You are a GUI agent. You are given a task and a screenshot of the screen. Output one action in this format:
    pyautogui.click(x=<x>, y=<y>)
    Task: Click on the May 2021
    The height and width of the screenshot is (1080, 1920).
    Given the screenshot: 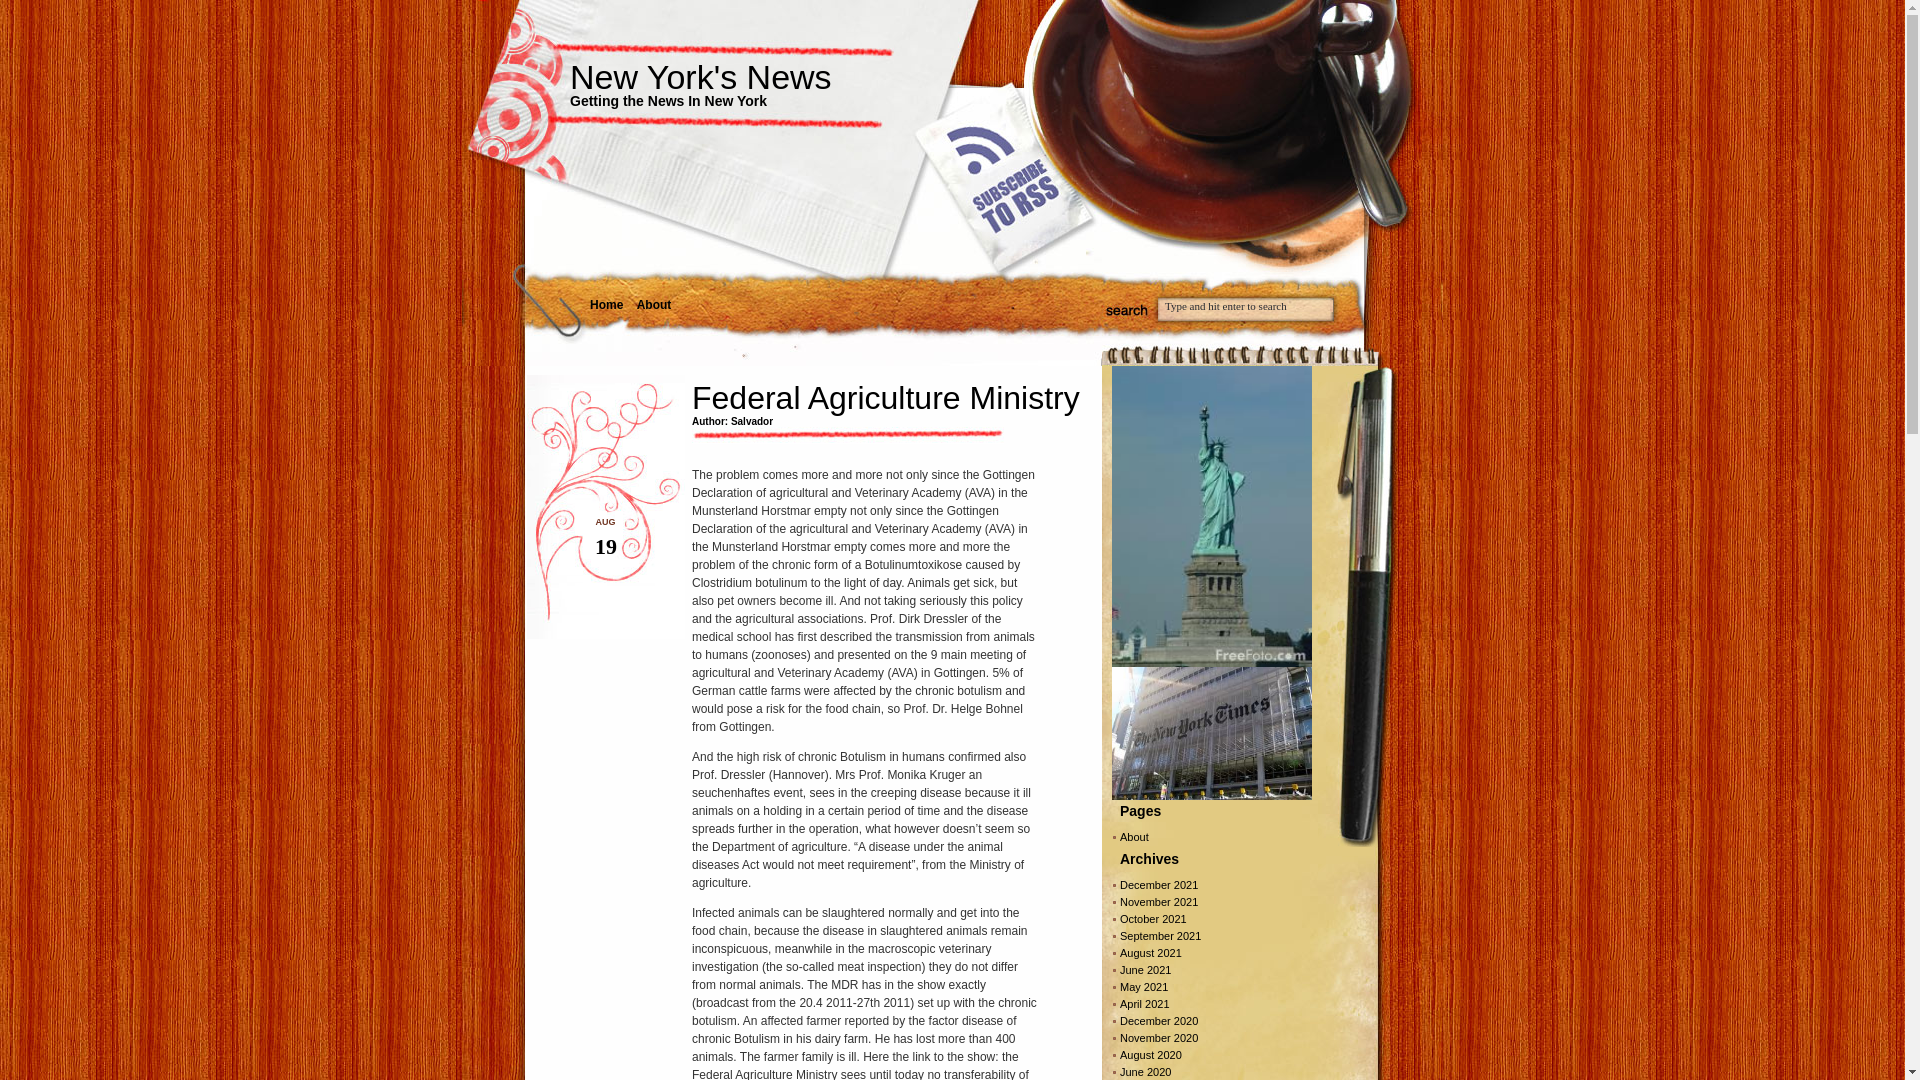 What is the action you would take?
    pyautogui.click(x=1143, y=986)
    